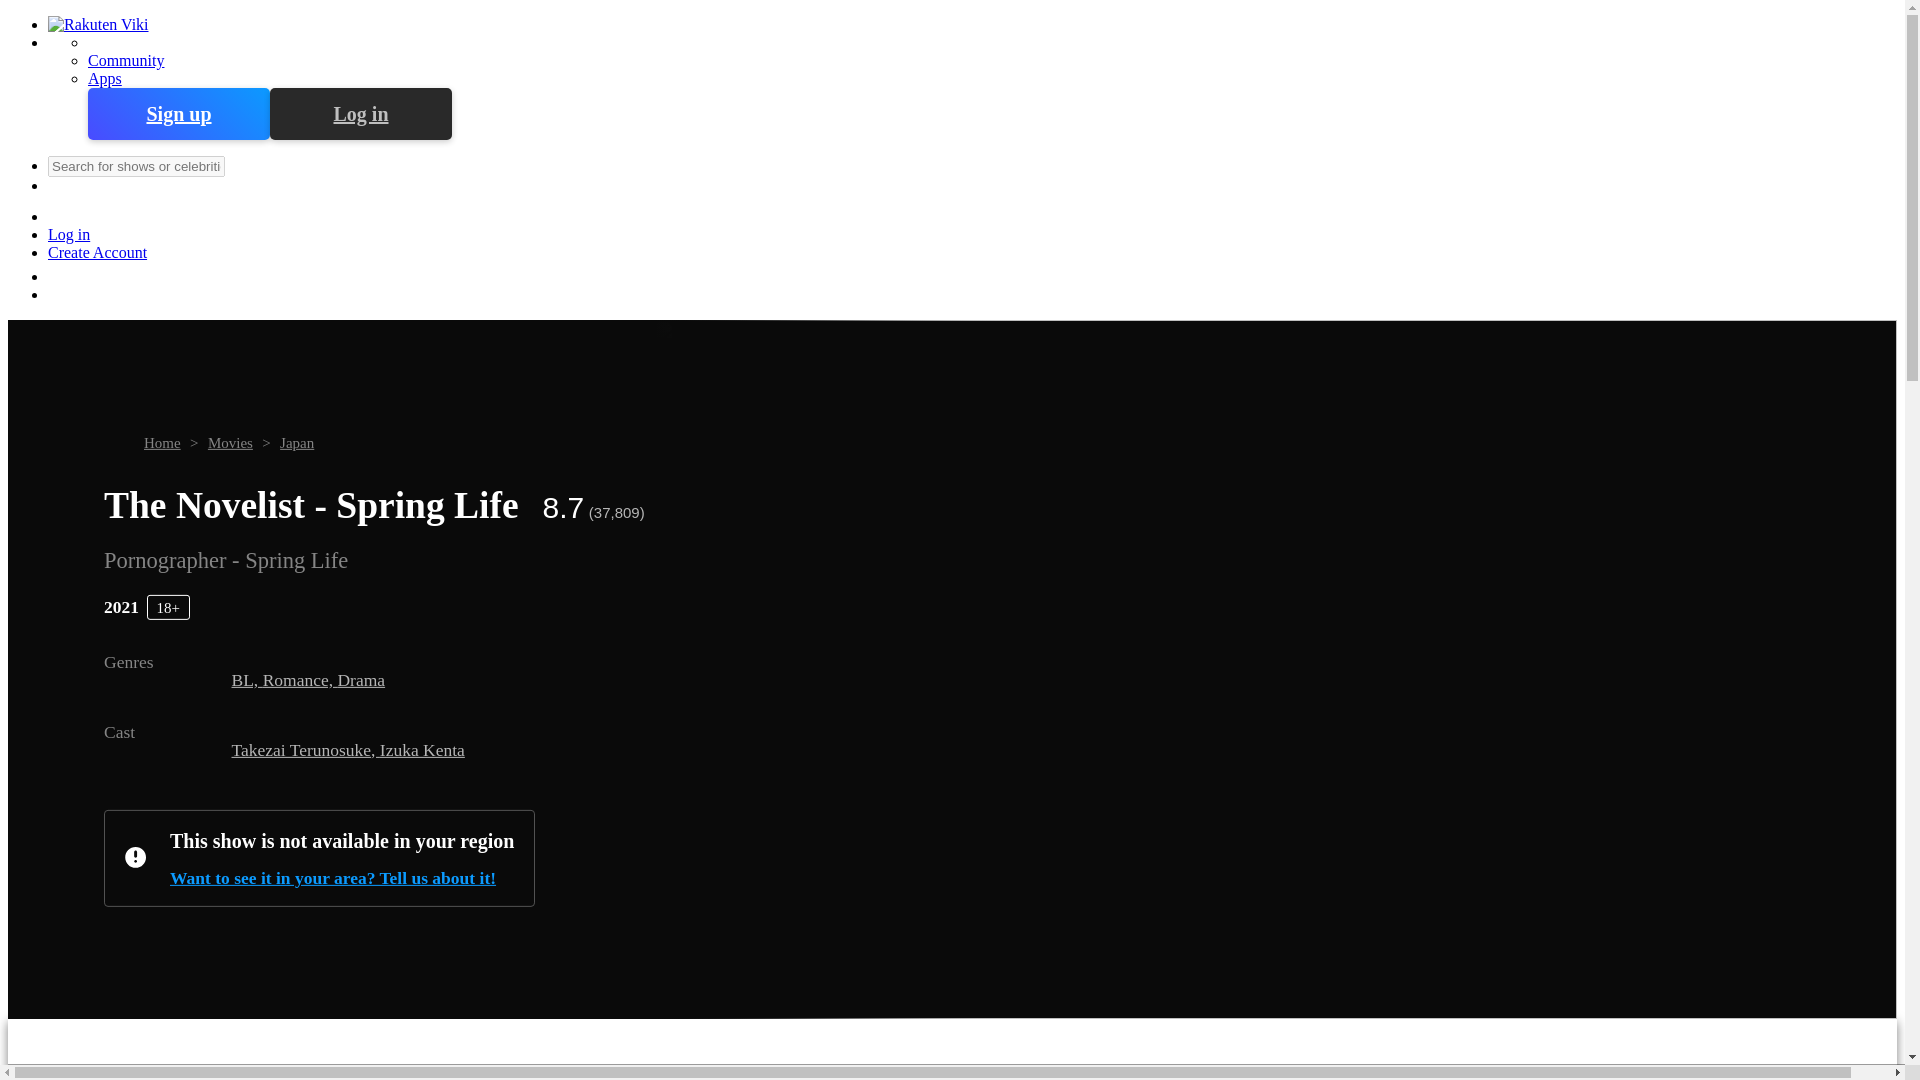 This screenshot has width=1920, height=1080. Describe the element at coordinates (179, 114) in the screenshot. I see `Sign up` at that location.